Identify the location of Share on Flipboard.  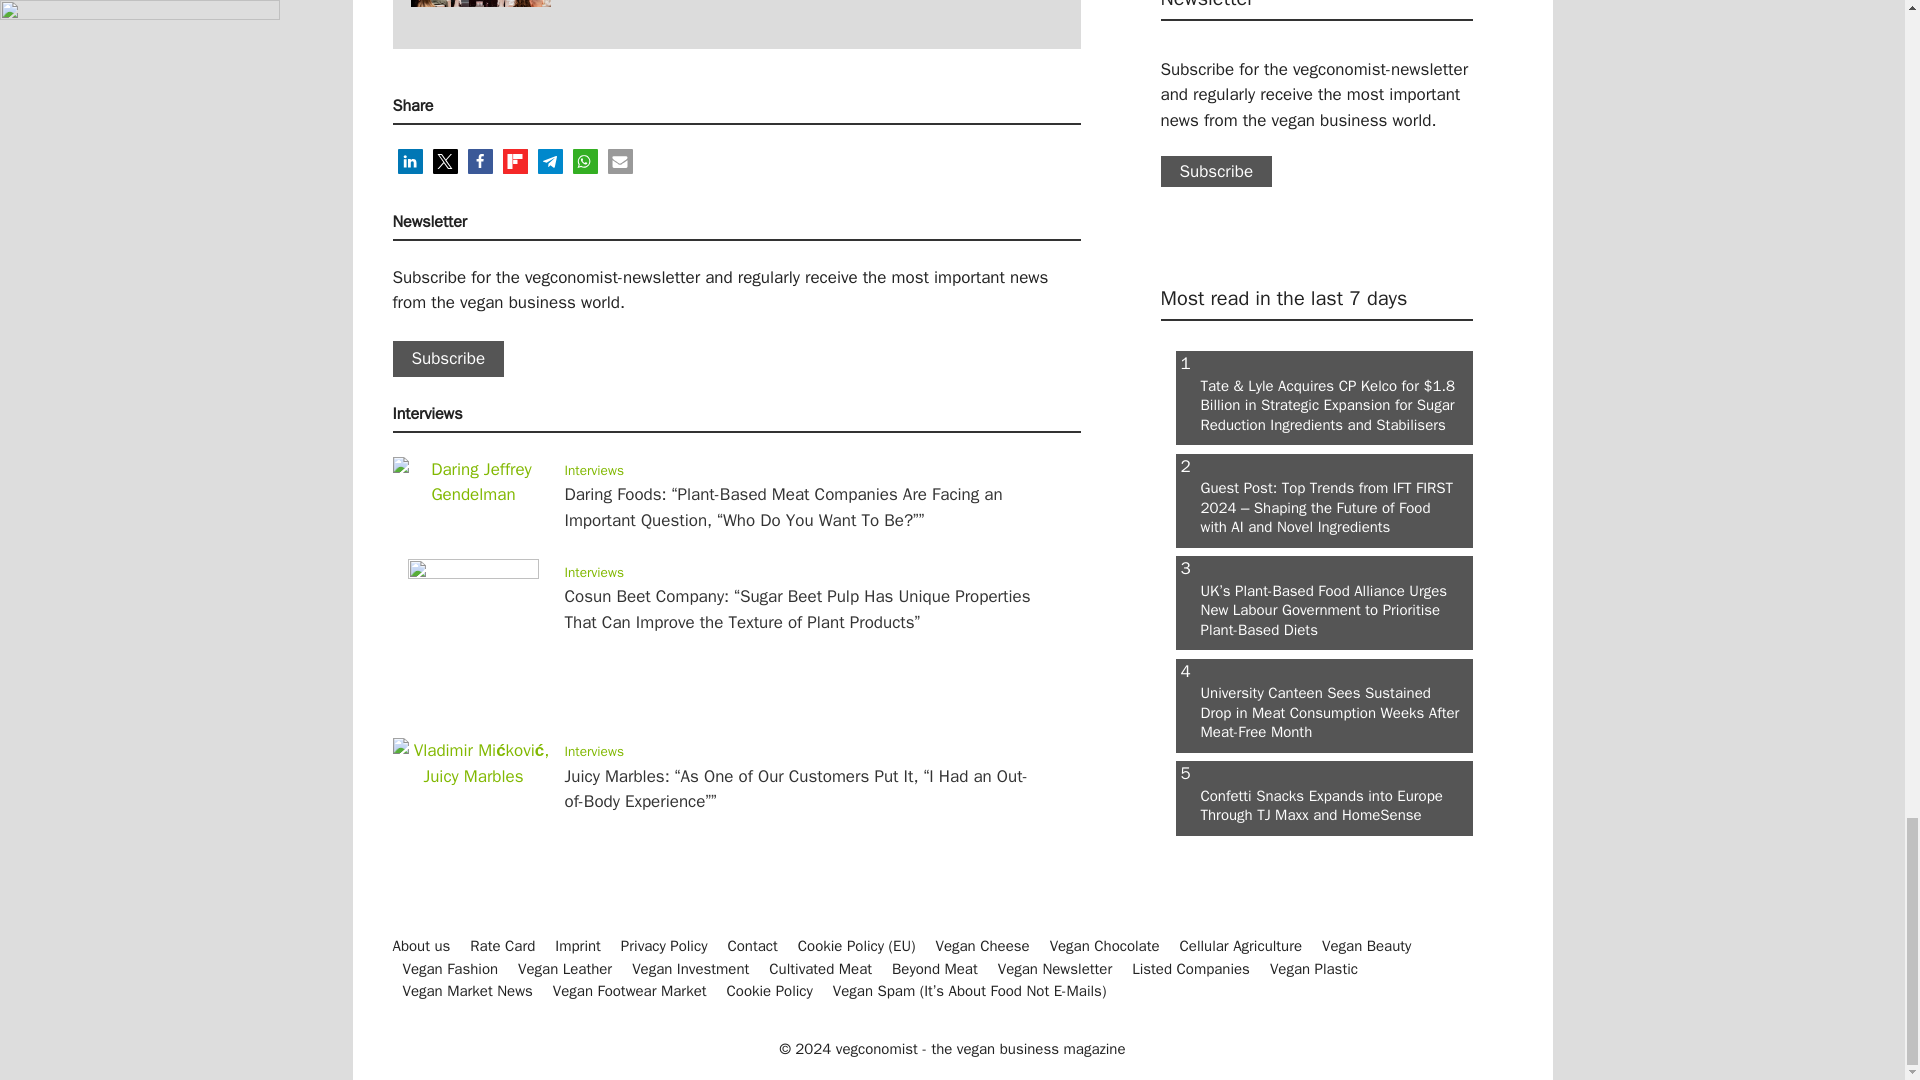
(514, 161).